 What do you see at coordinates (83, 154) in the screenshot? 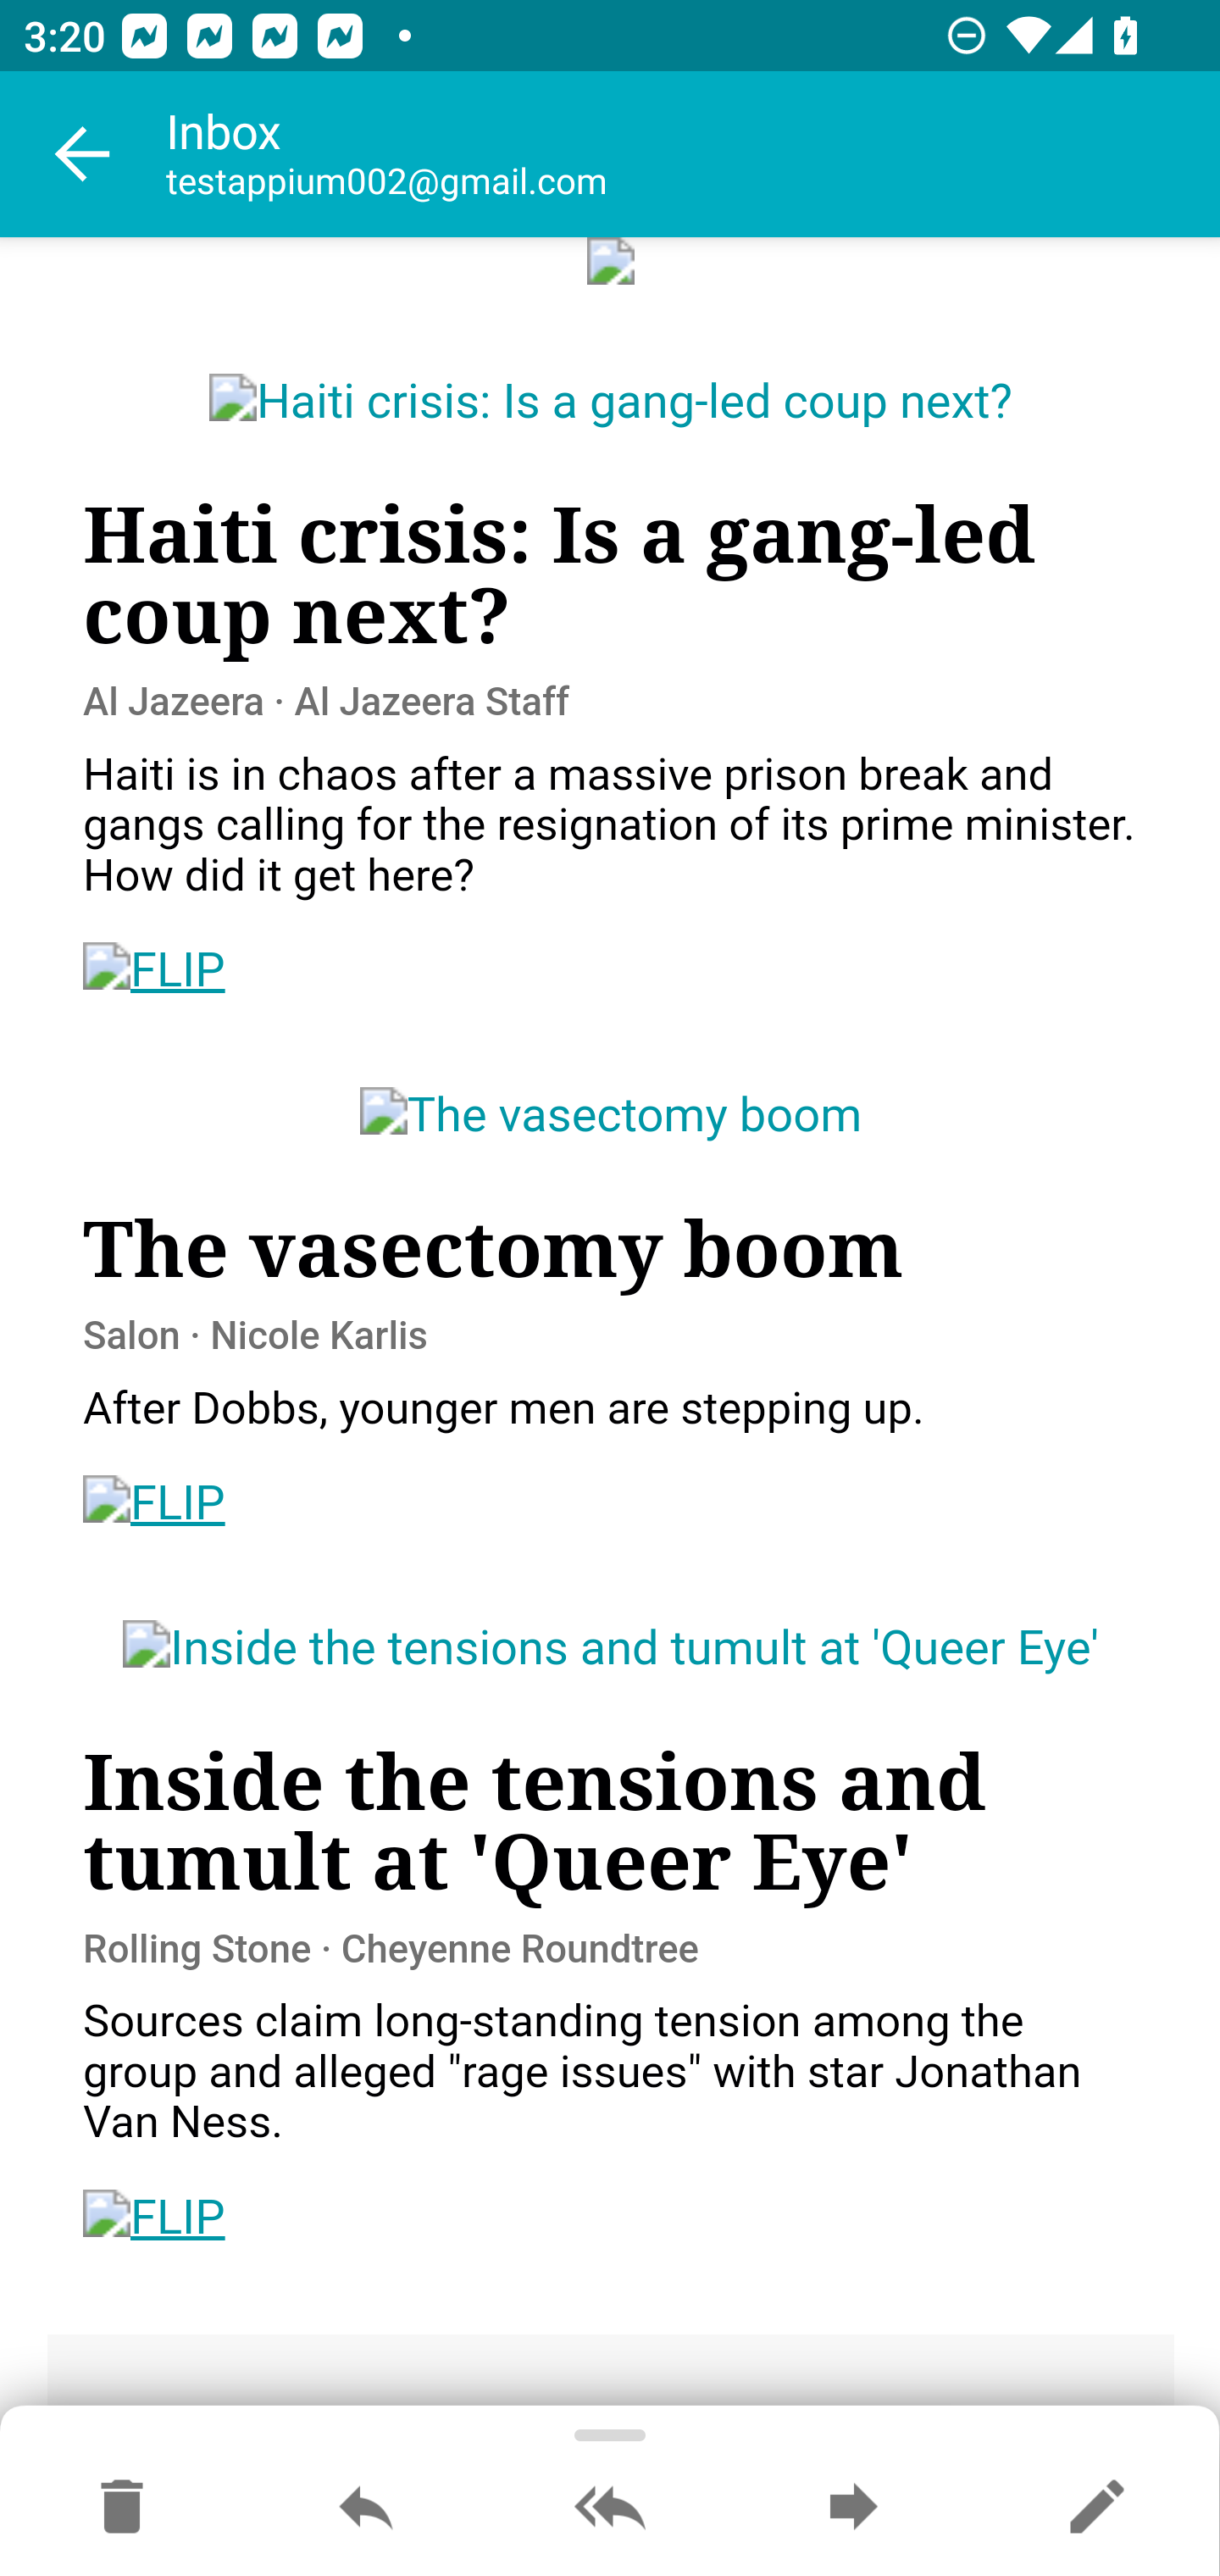
I see `Navigate up` at bounding box center [83, 154].